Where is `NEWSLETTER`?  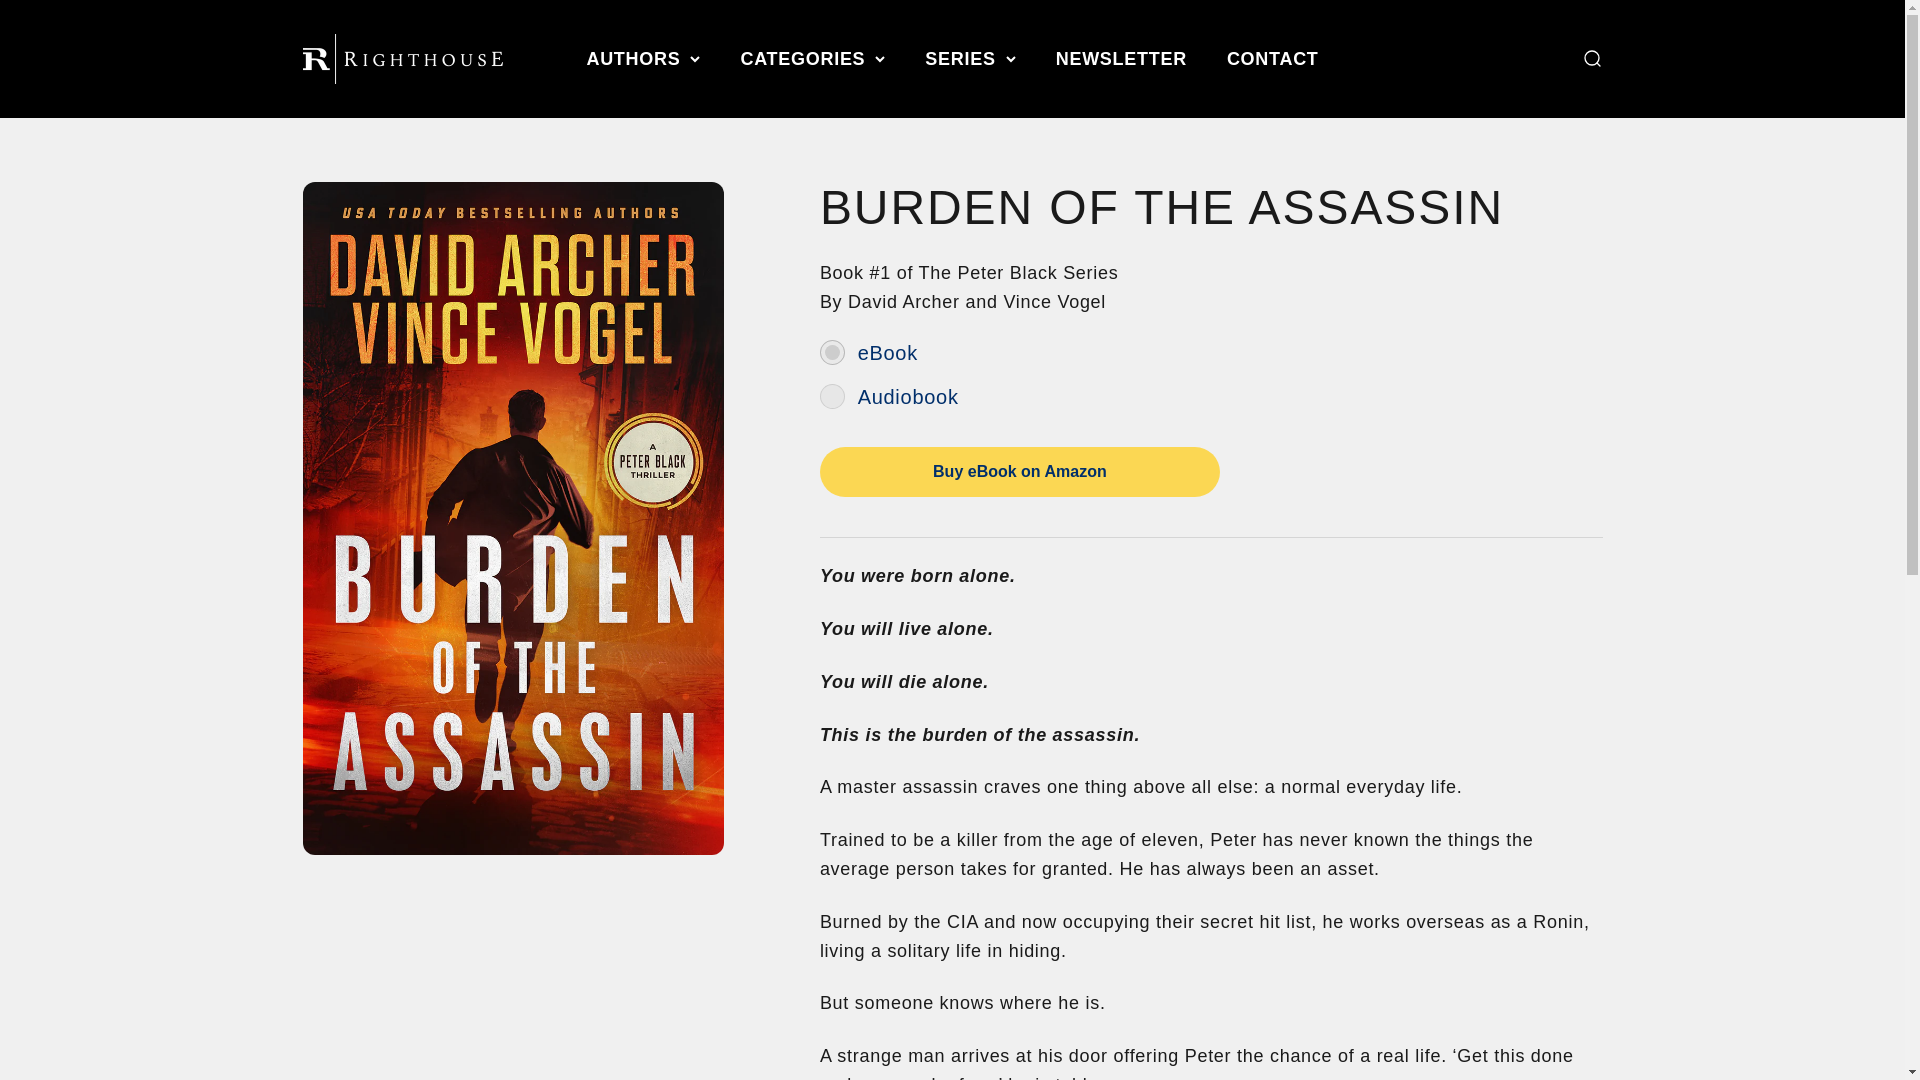
NEWSLETTER is located at coordinates (1121, 58).